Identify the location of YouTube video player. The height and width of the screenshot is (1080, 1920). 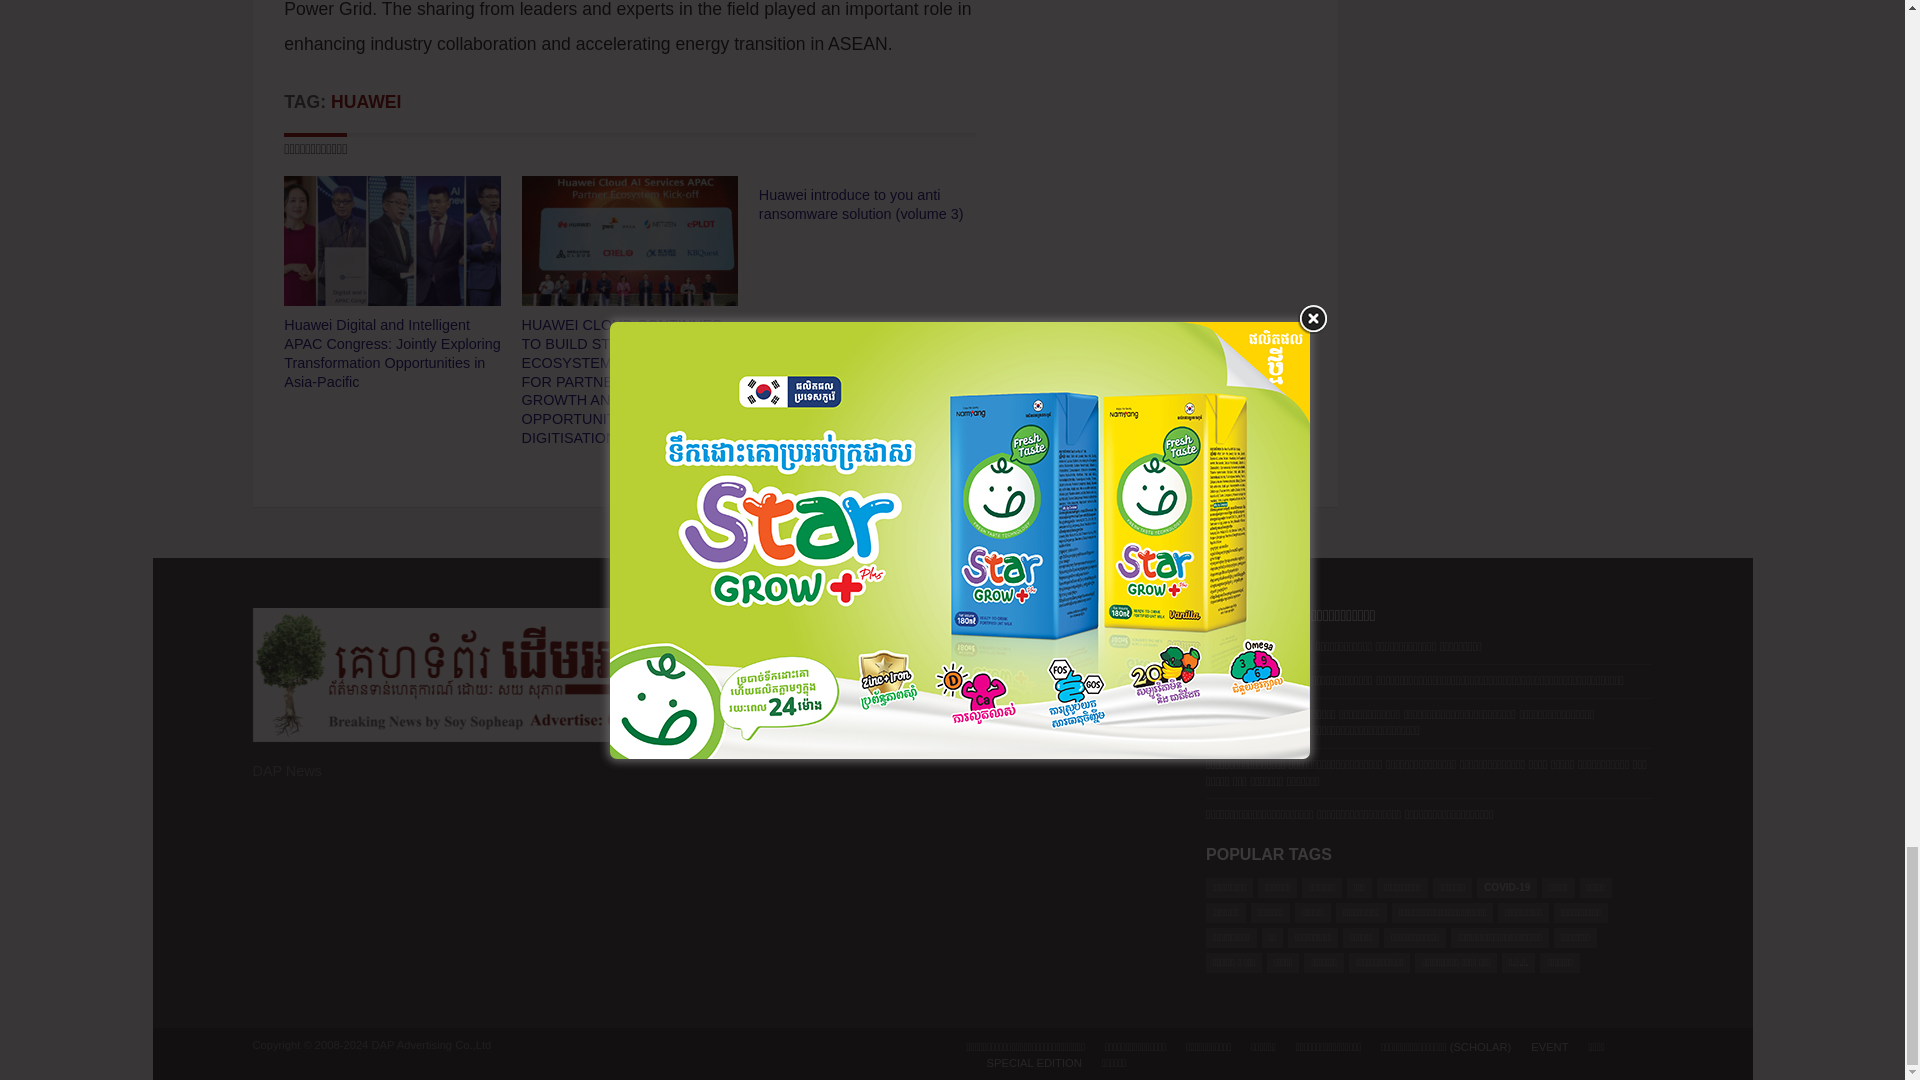
(952, 796).